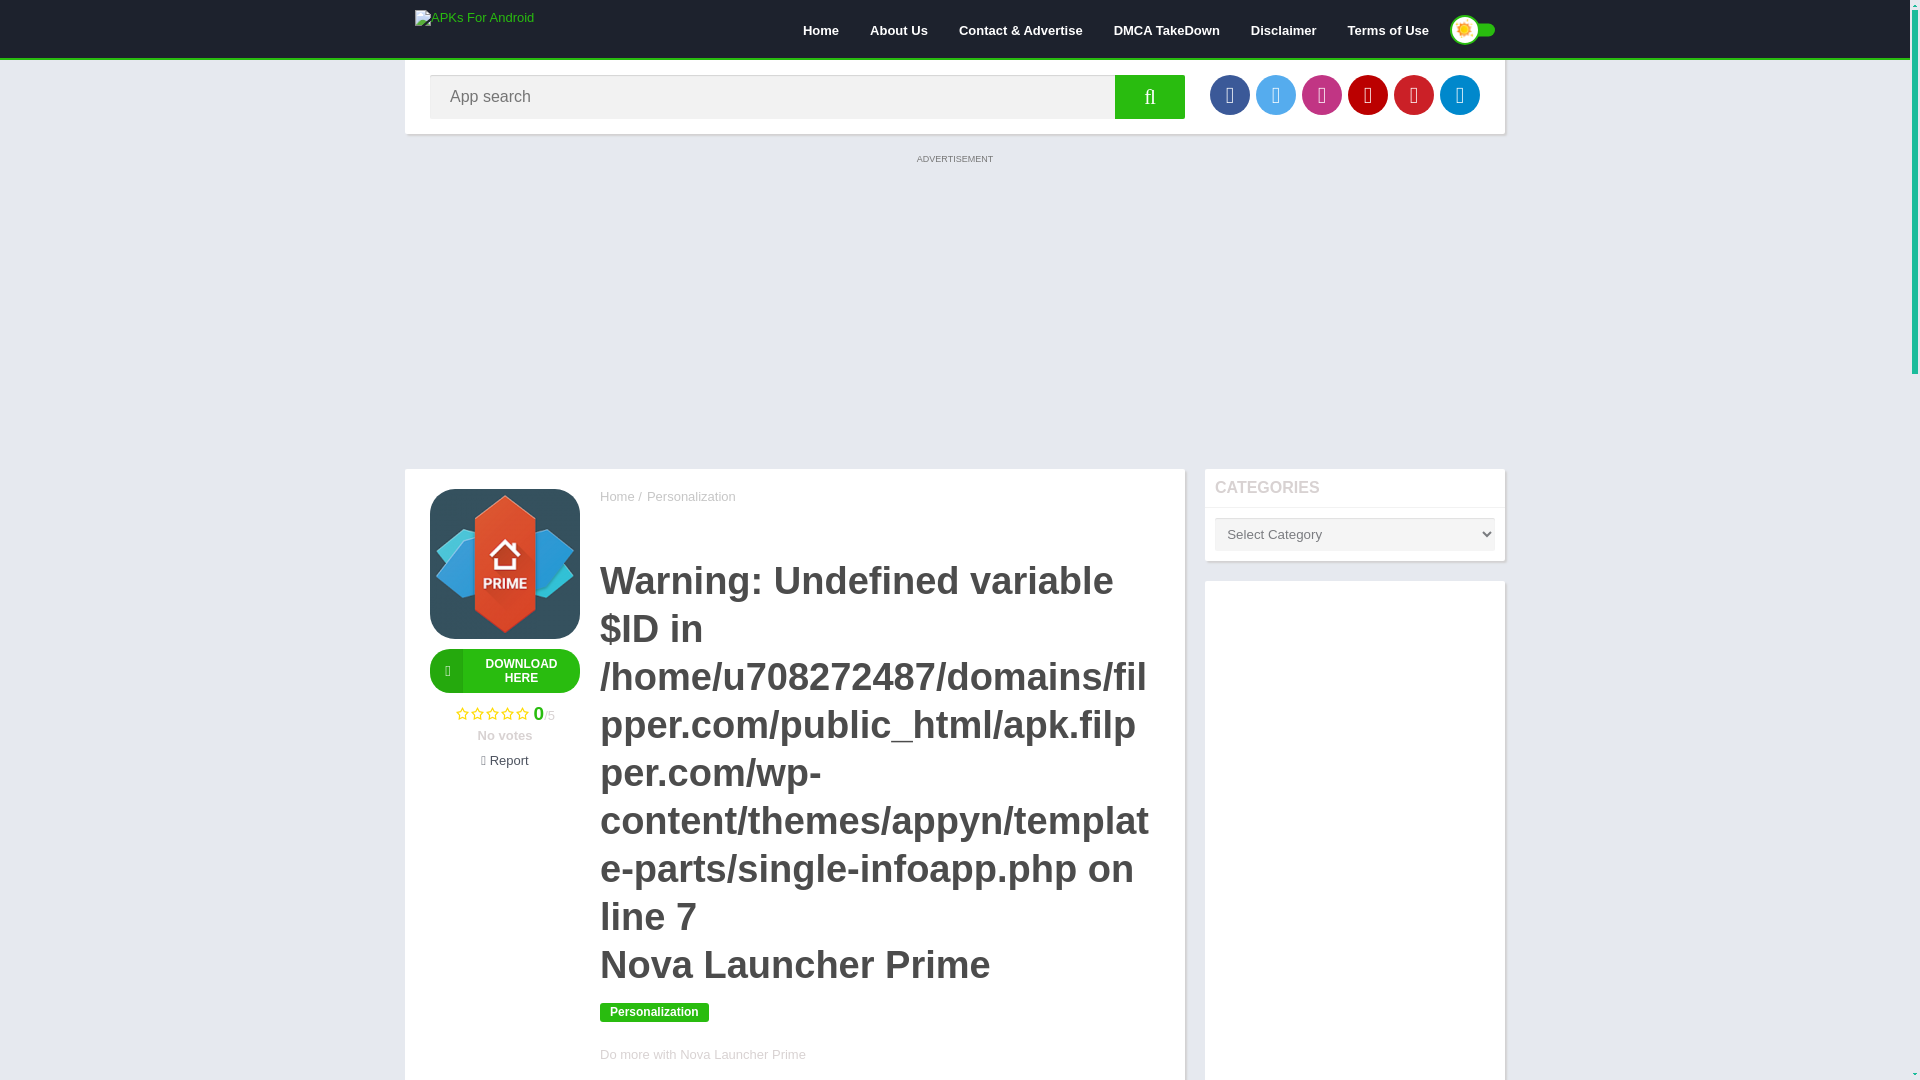 The height and width of the screenshot is (1080, 1920). Describe the element at coordinates (1414, 94) in the screenshot. I see `Pinterest` at that location.